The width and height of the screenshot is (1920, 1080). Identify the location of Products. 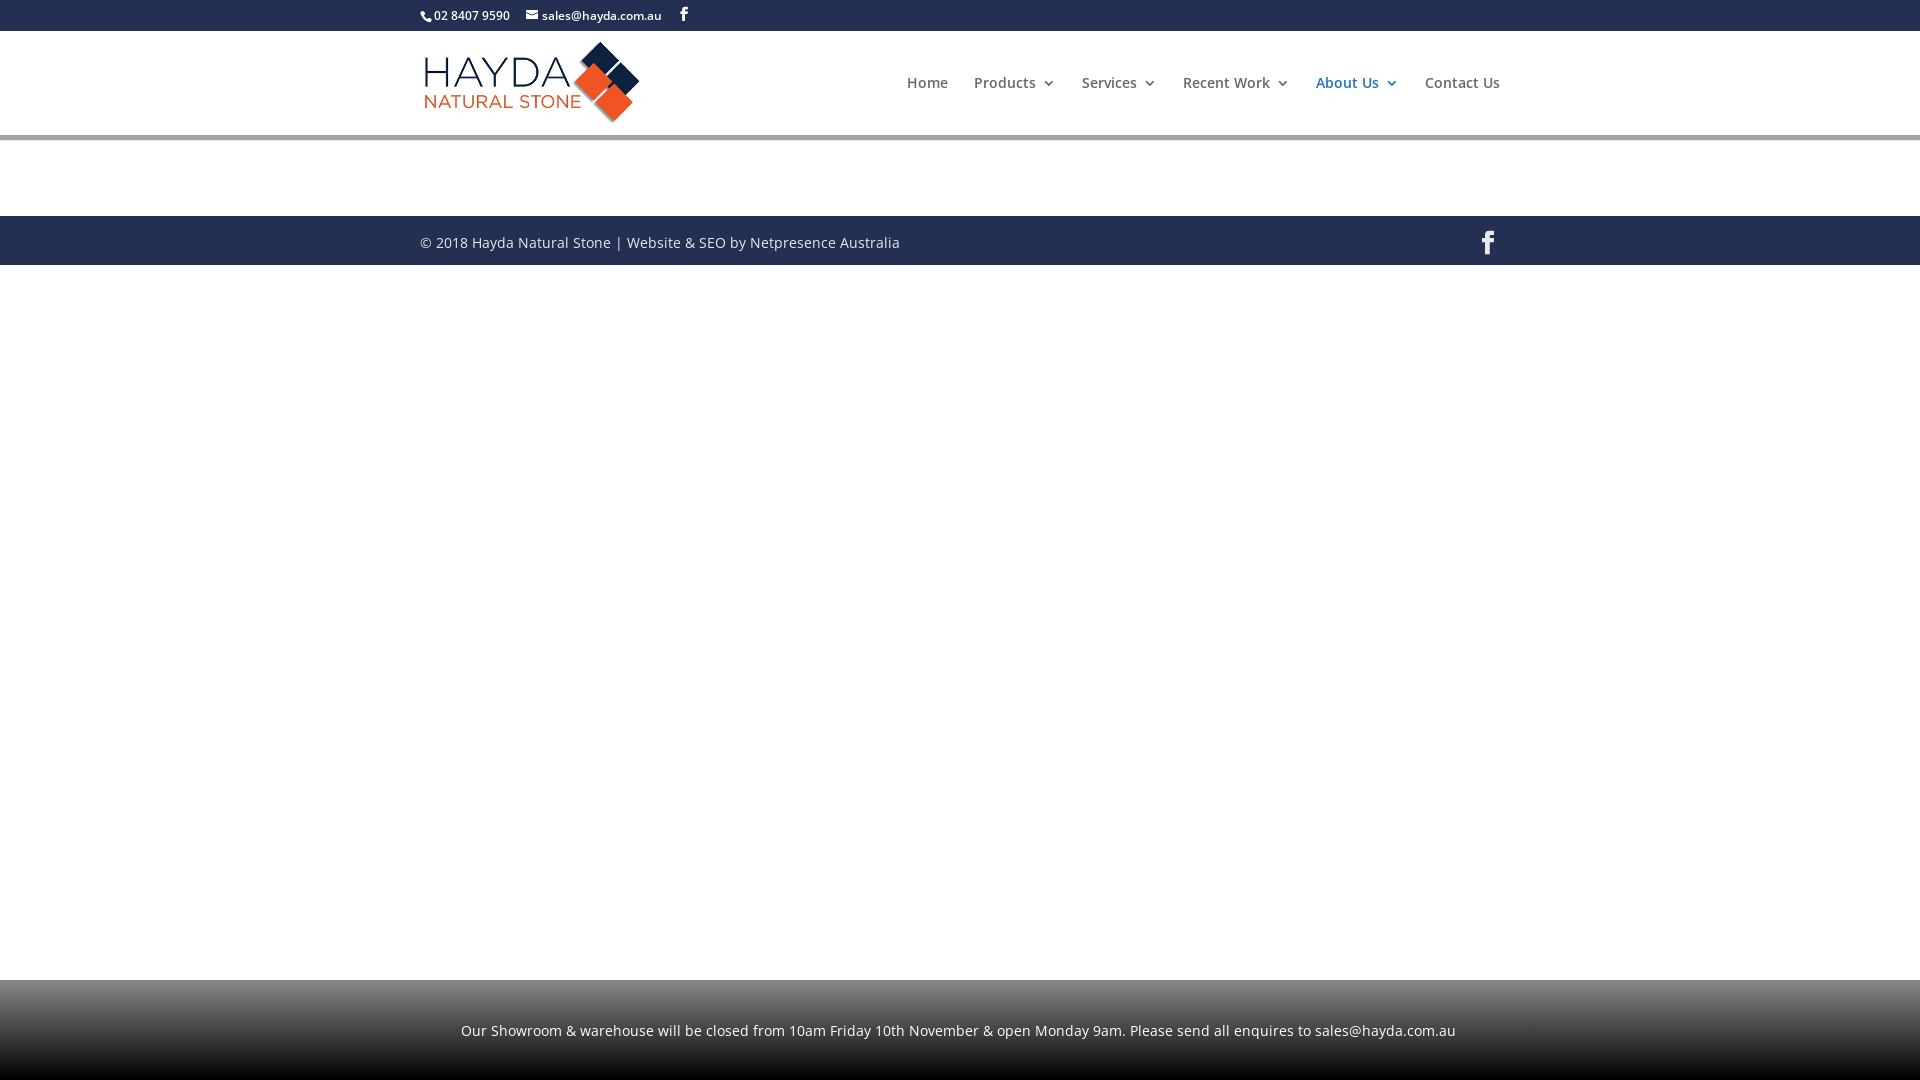
(1015, 106).